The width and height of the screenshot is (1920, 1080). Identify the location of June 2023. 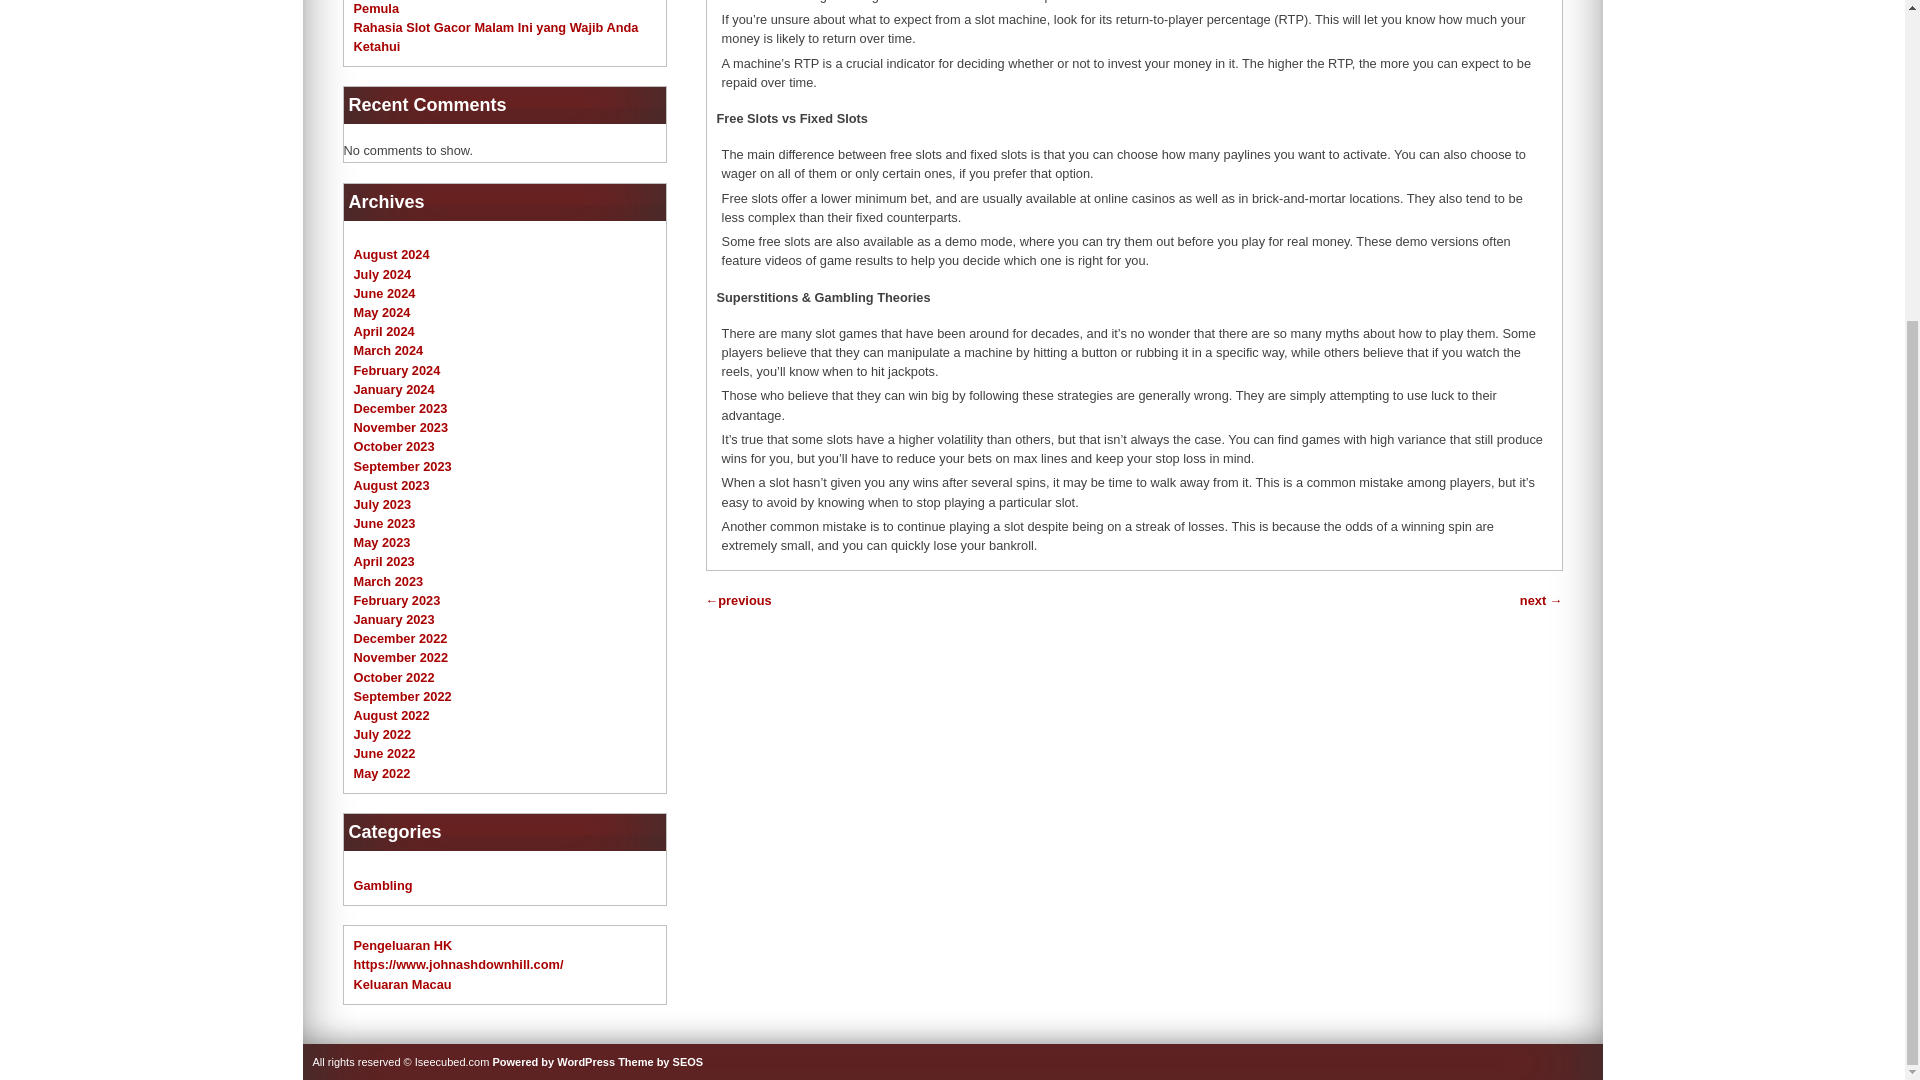
(384, 524).